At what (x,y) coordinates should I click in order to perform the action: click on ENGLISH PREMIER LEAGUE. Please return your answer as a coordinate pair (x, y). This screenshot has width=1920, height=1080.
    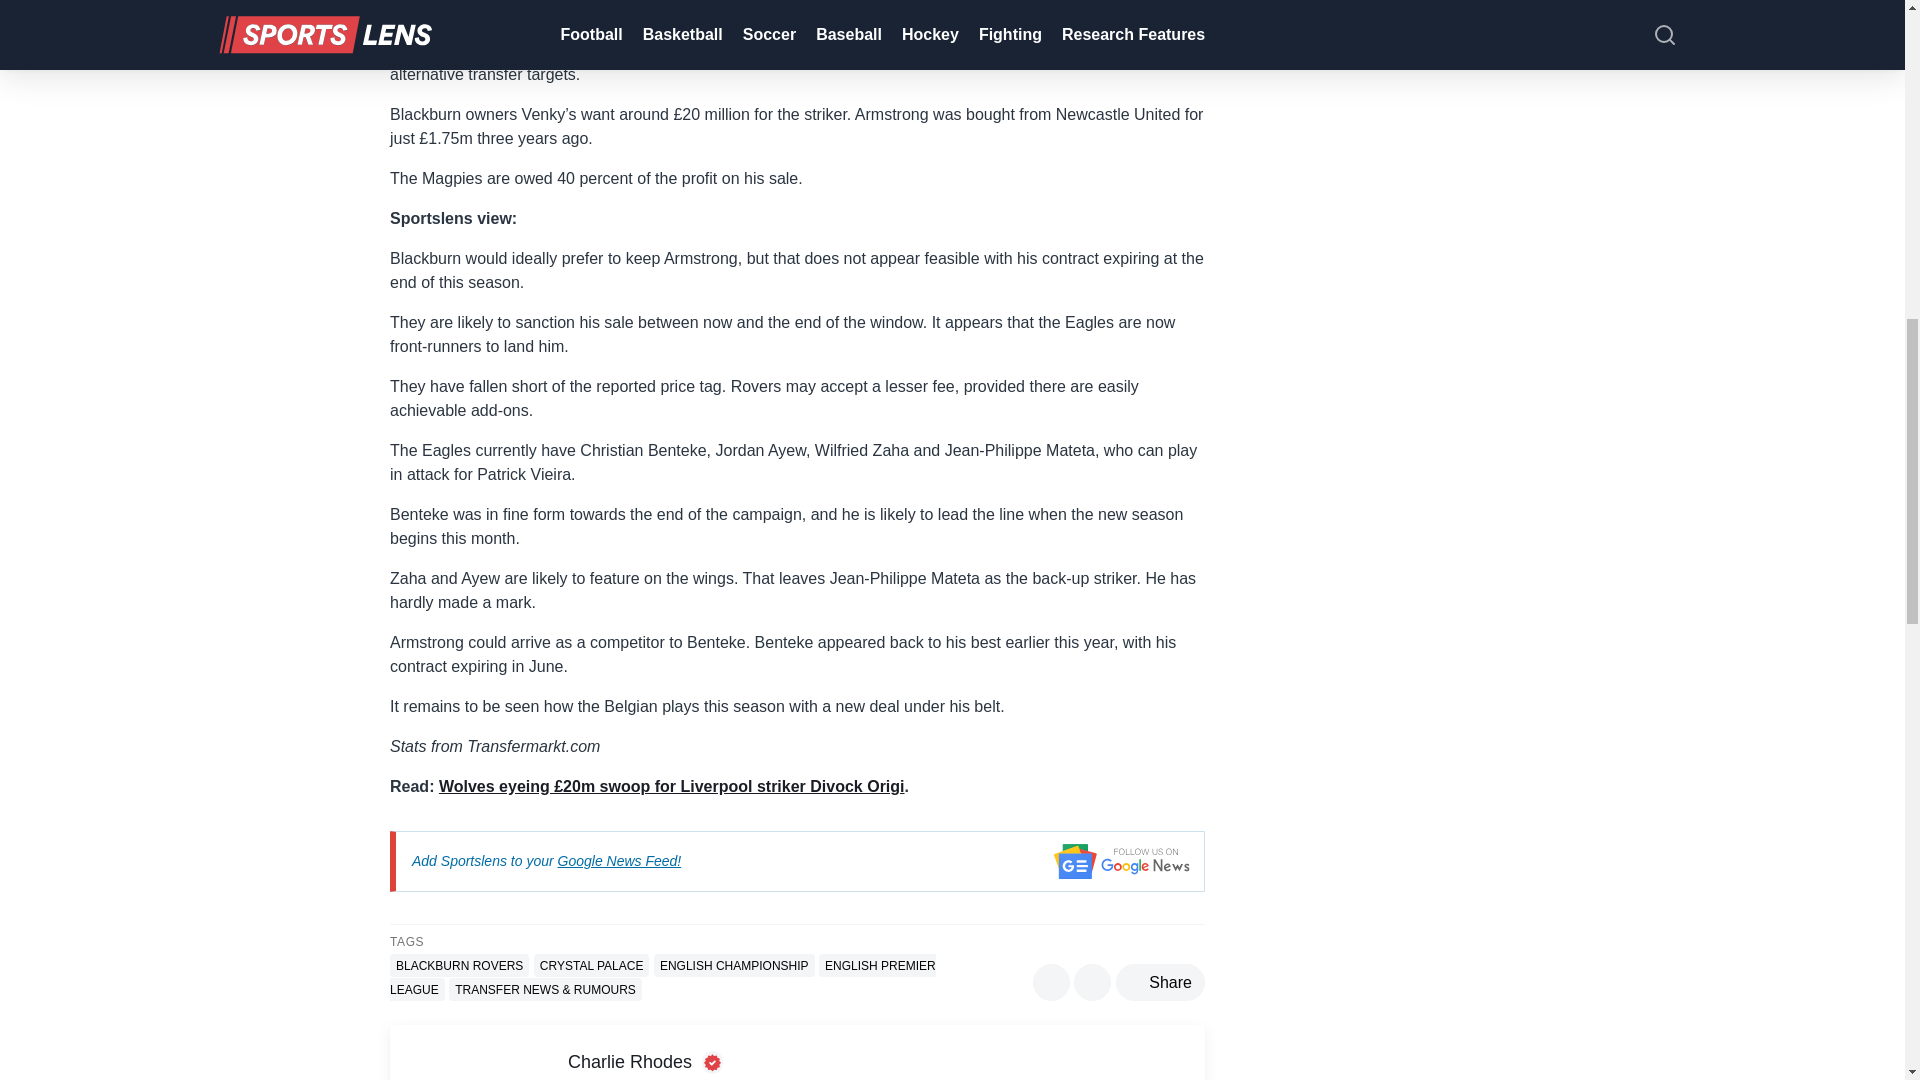
    Looking at the image, I should click on (662, 977).